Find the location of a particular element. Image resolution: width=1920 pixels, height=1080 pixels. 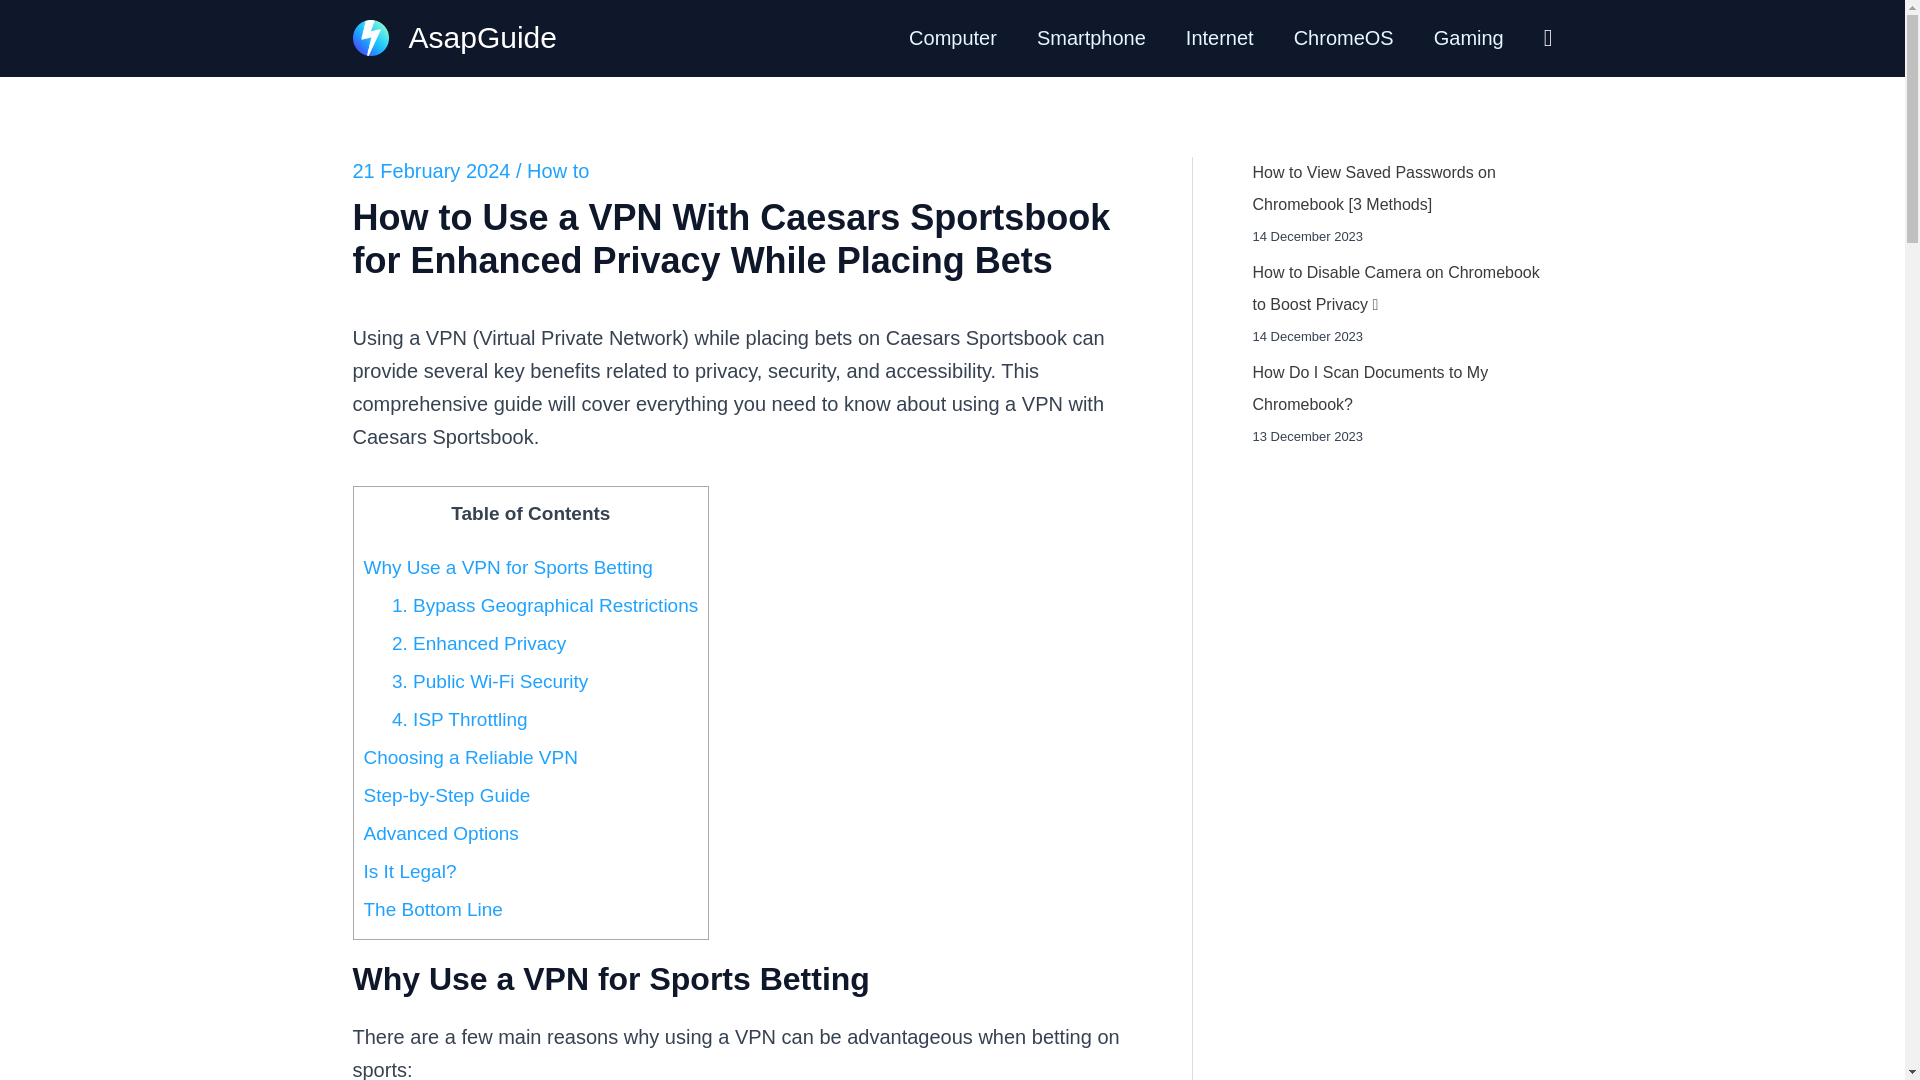

How Do I Scan Documents to My Chromebook? is located at coordinates (1370, 388).